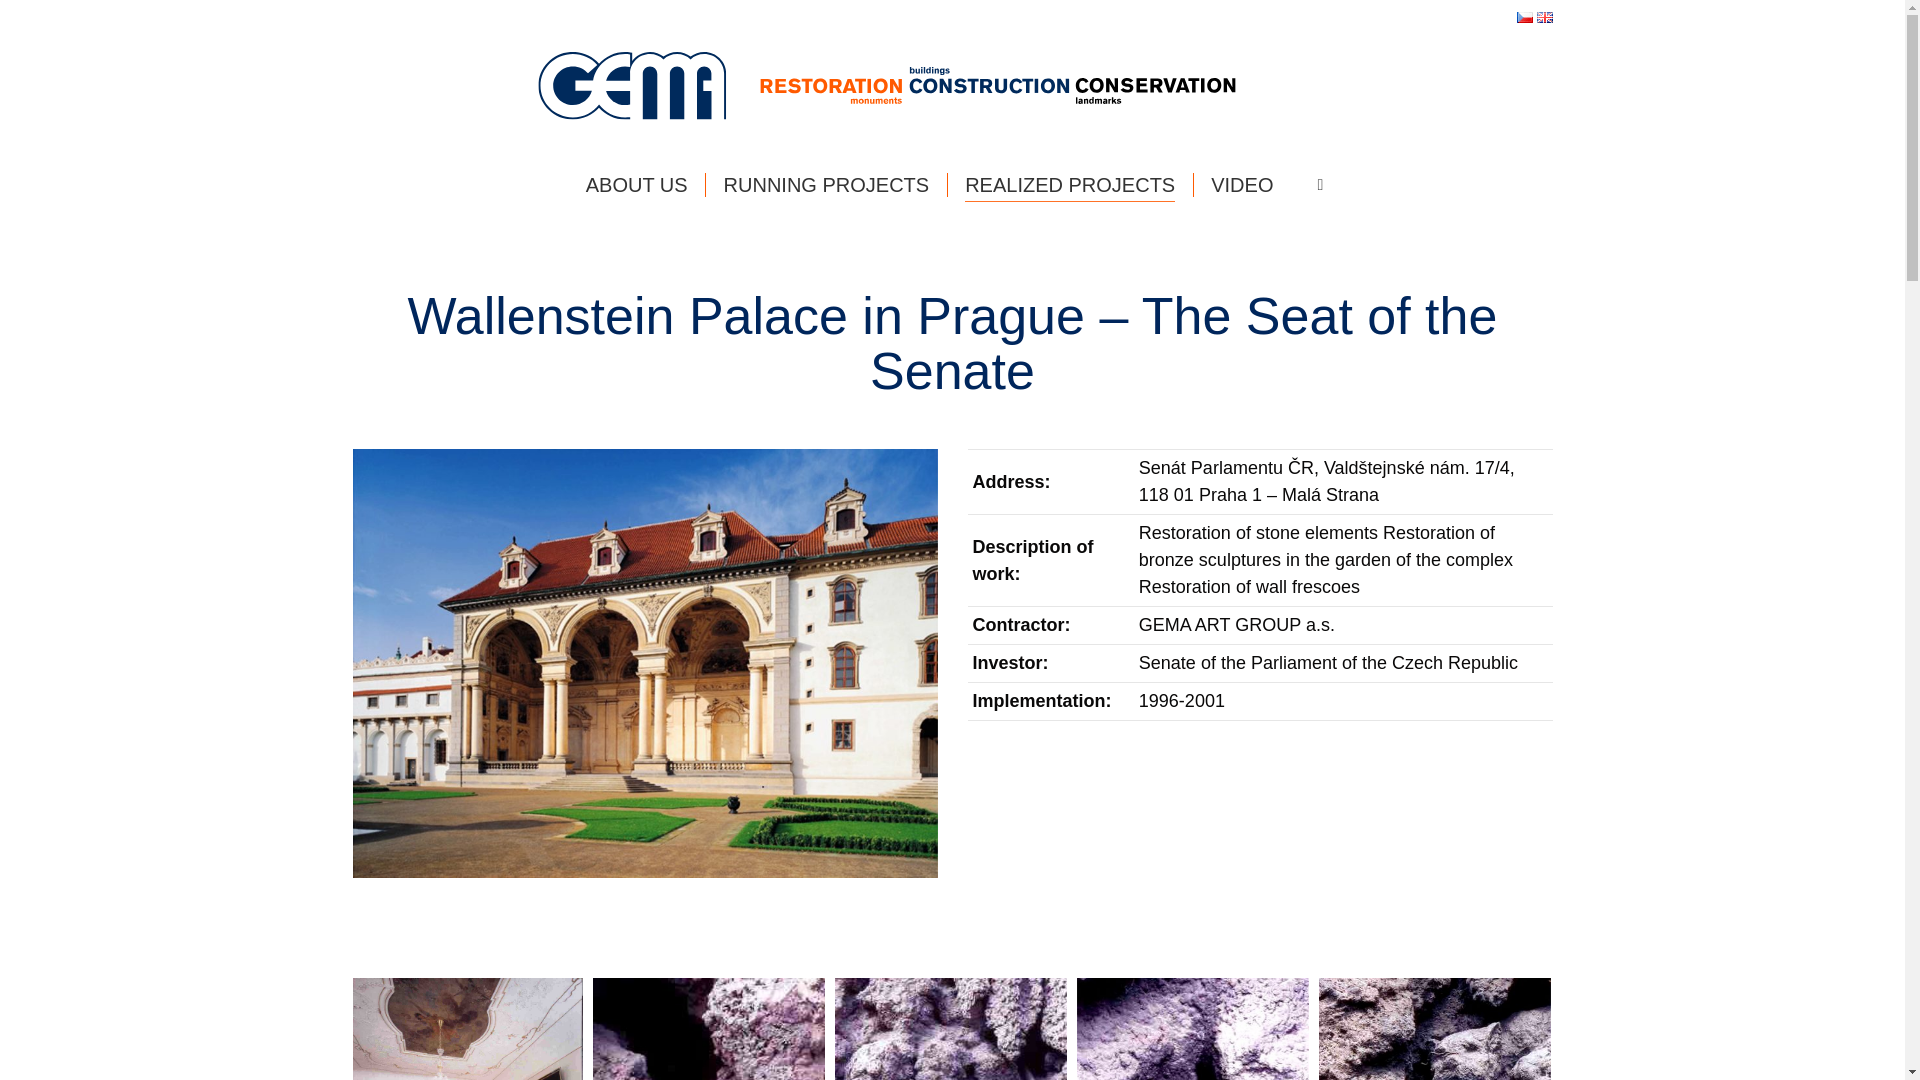  I want to click on ABOUT US, so click(636, 184).